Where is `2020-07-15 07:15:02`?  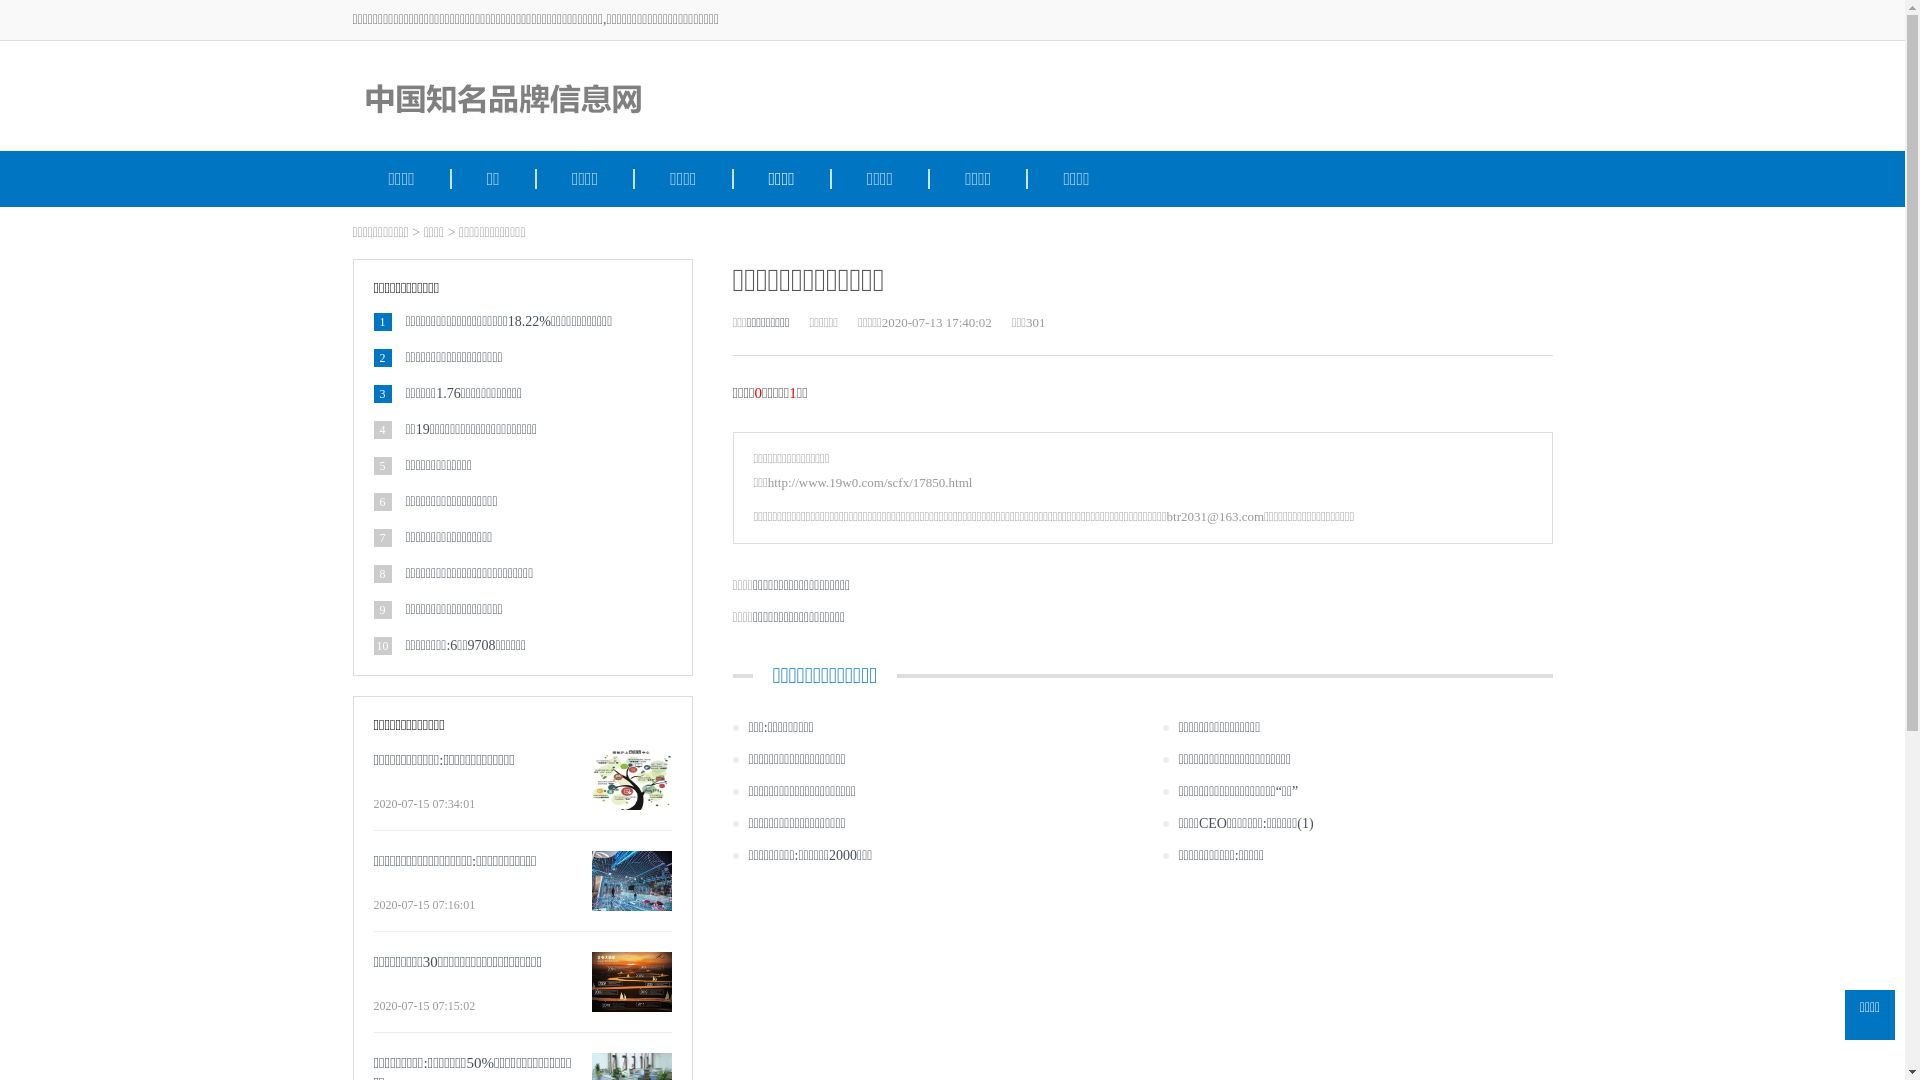 2020-07-15 07:15:02 is located at coordinates (473, 1006).